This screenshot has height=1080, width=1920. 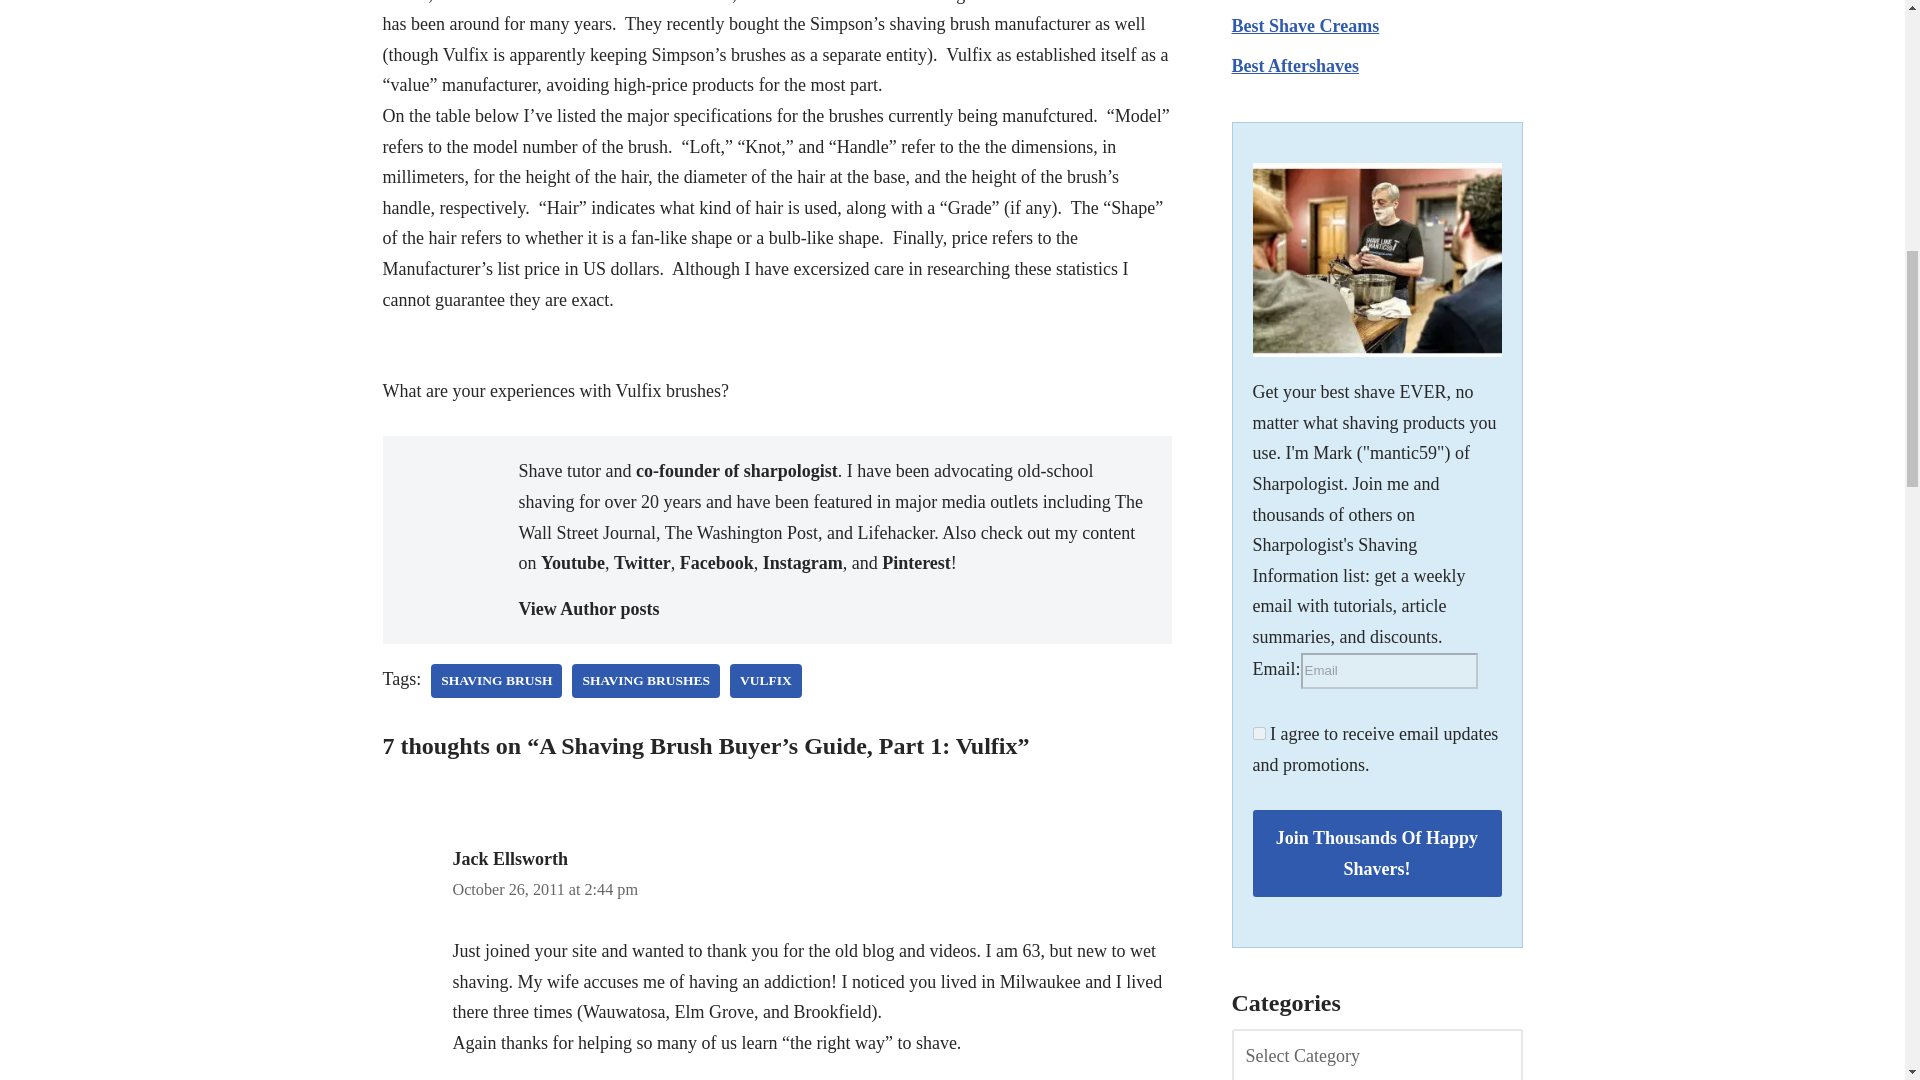 What do you see at coordinates (736, 470) in the screenshot?
I see `co-founder of sharpologist` at bounding box center [736, 470].